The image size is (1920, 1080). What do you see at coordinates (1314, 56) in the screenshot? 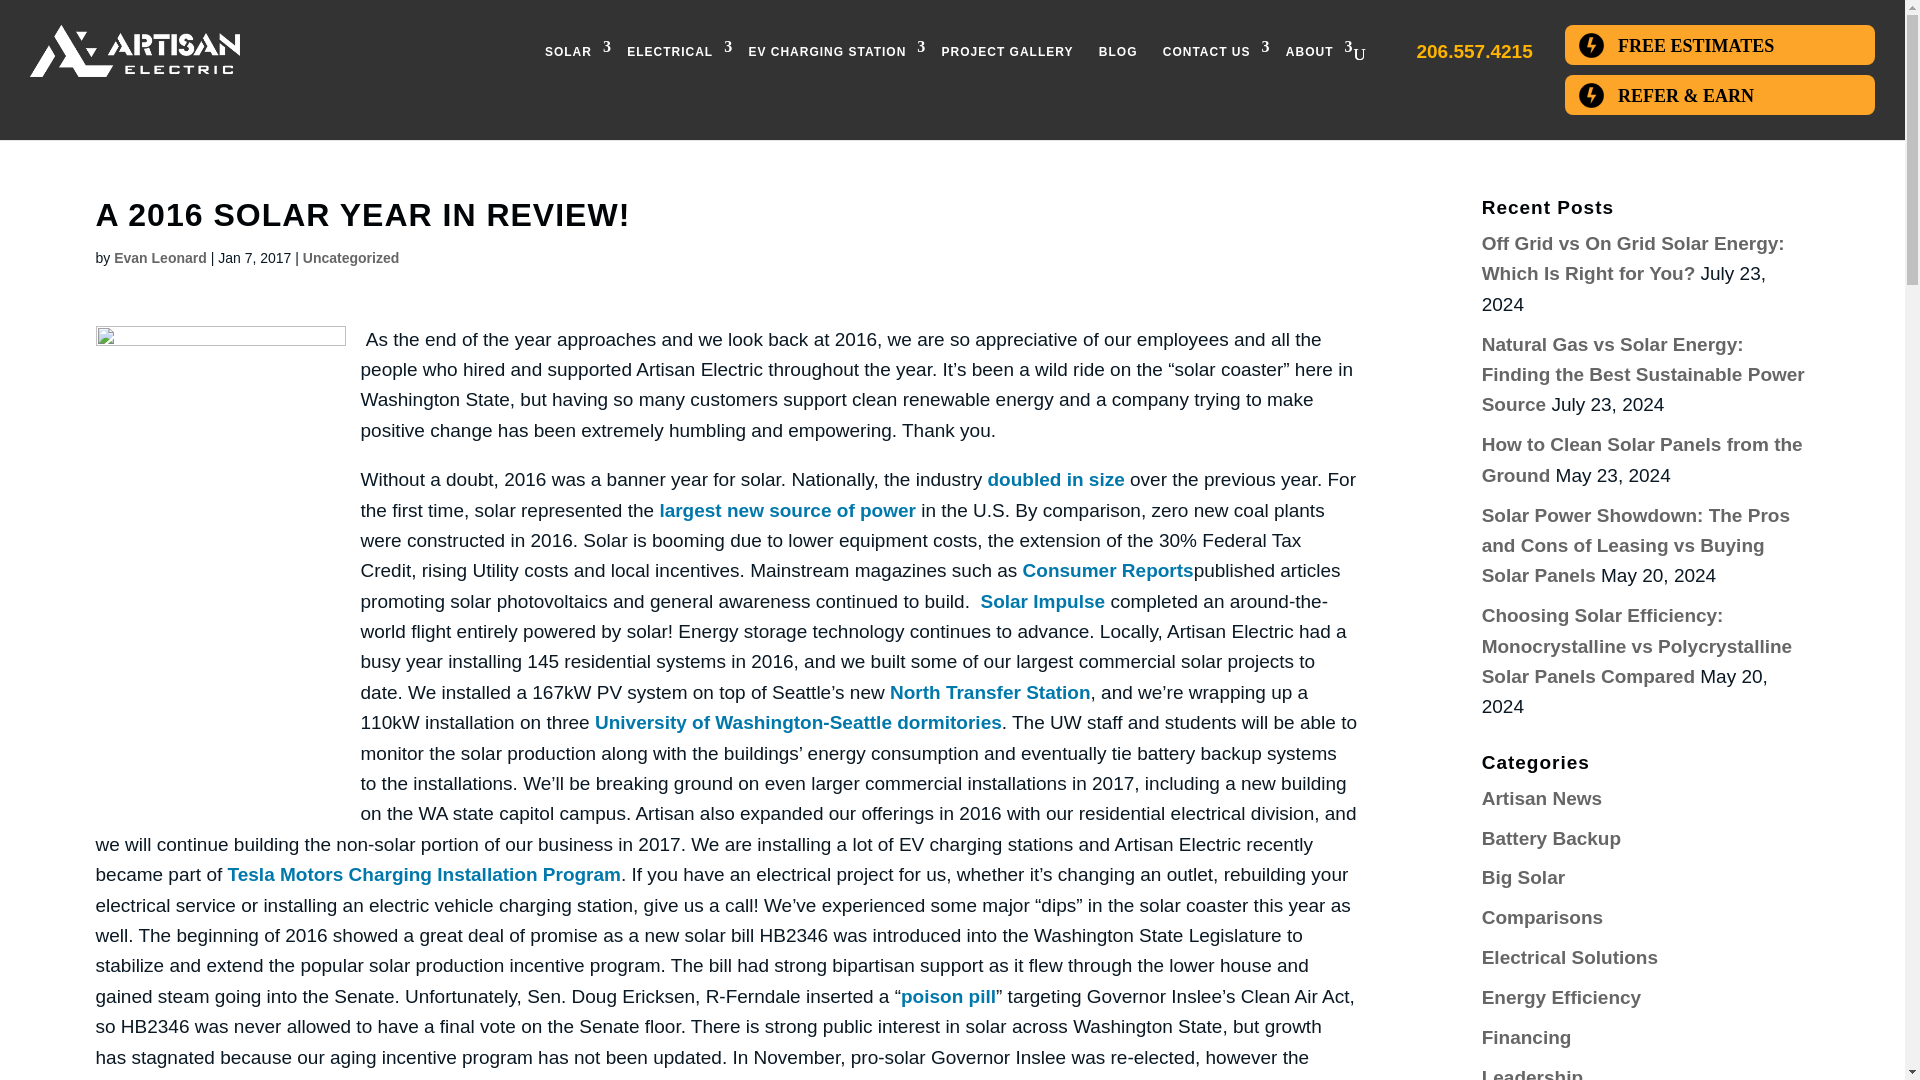
I see `ABOUT` at bounding box center [1314, 56].